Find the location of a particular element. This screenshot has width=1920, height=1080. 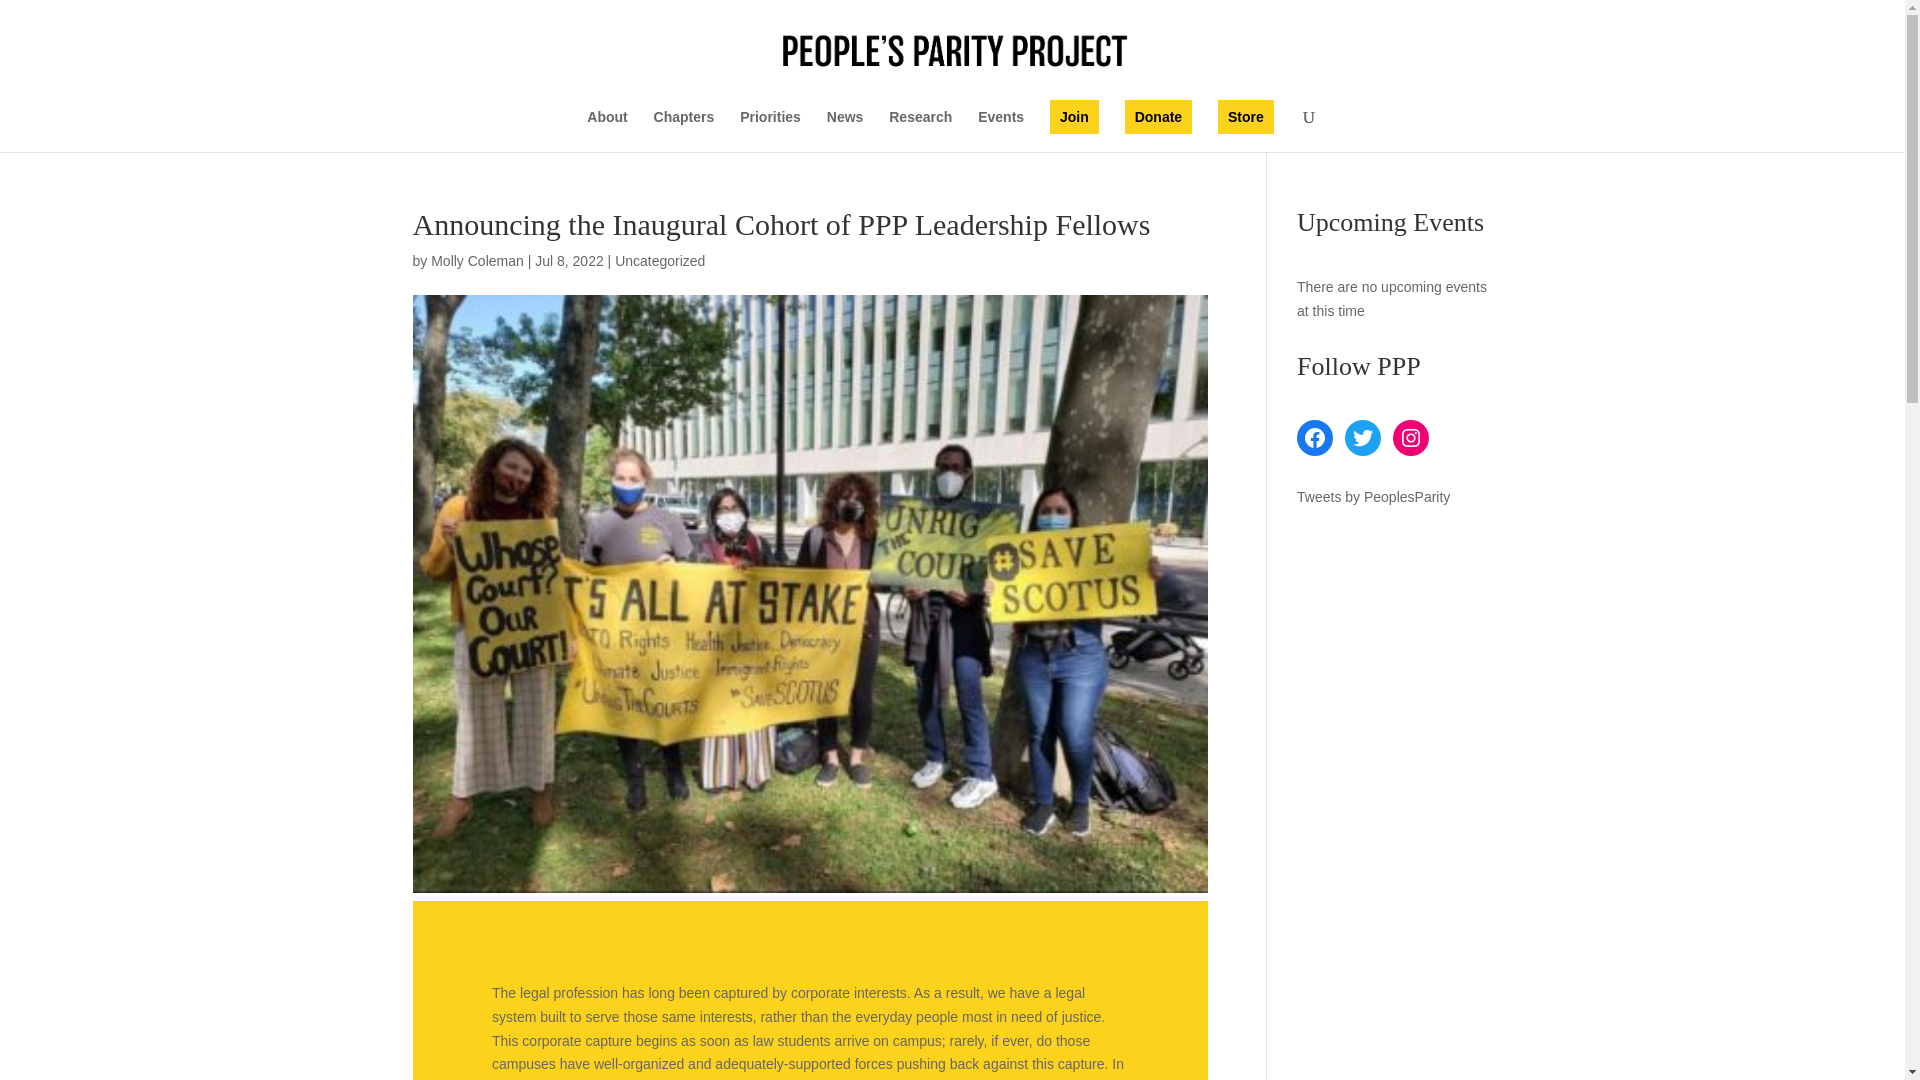

Priorities is located at coordinates (770, 131).